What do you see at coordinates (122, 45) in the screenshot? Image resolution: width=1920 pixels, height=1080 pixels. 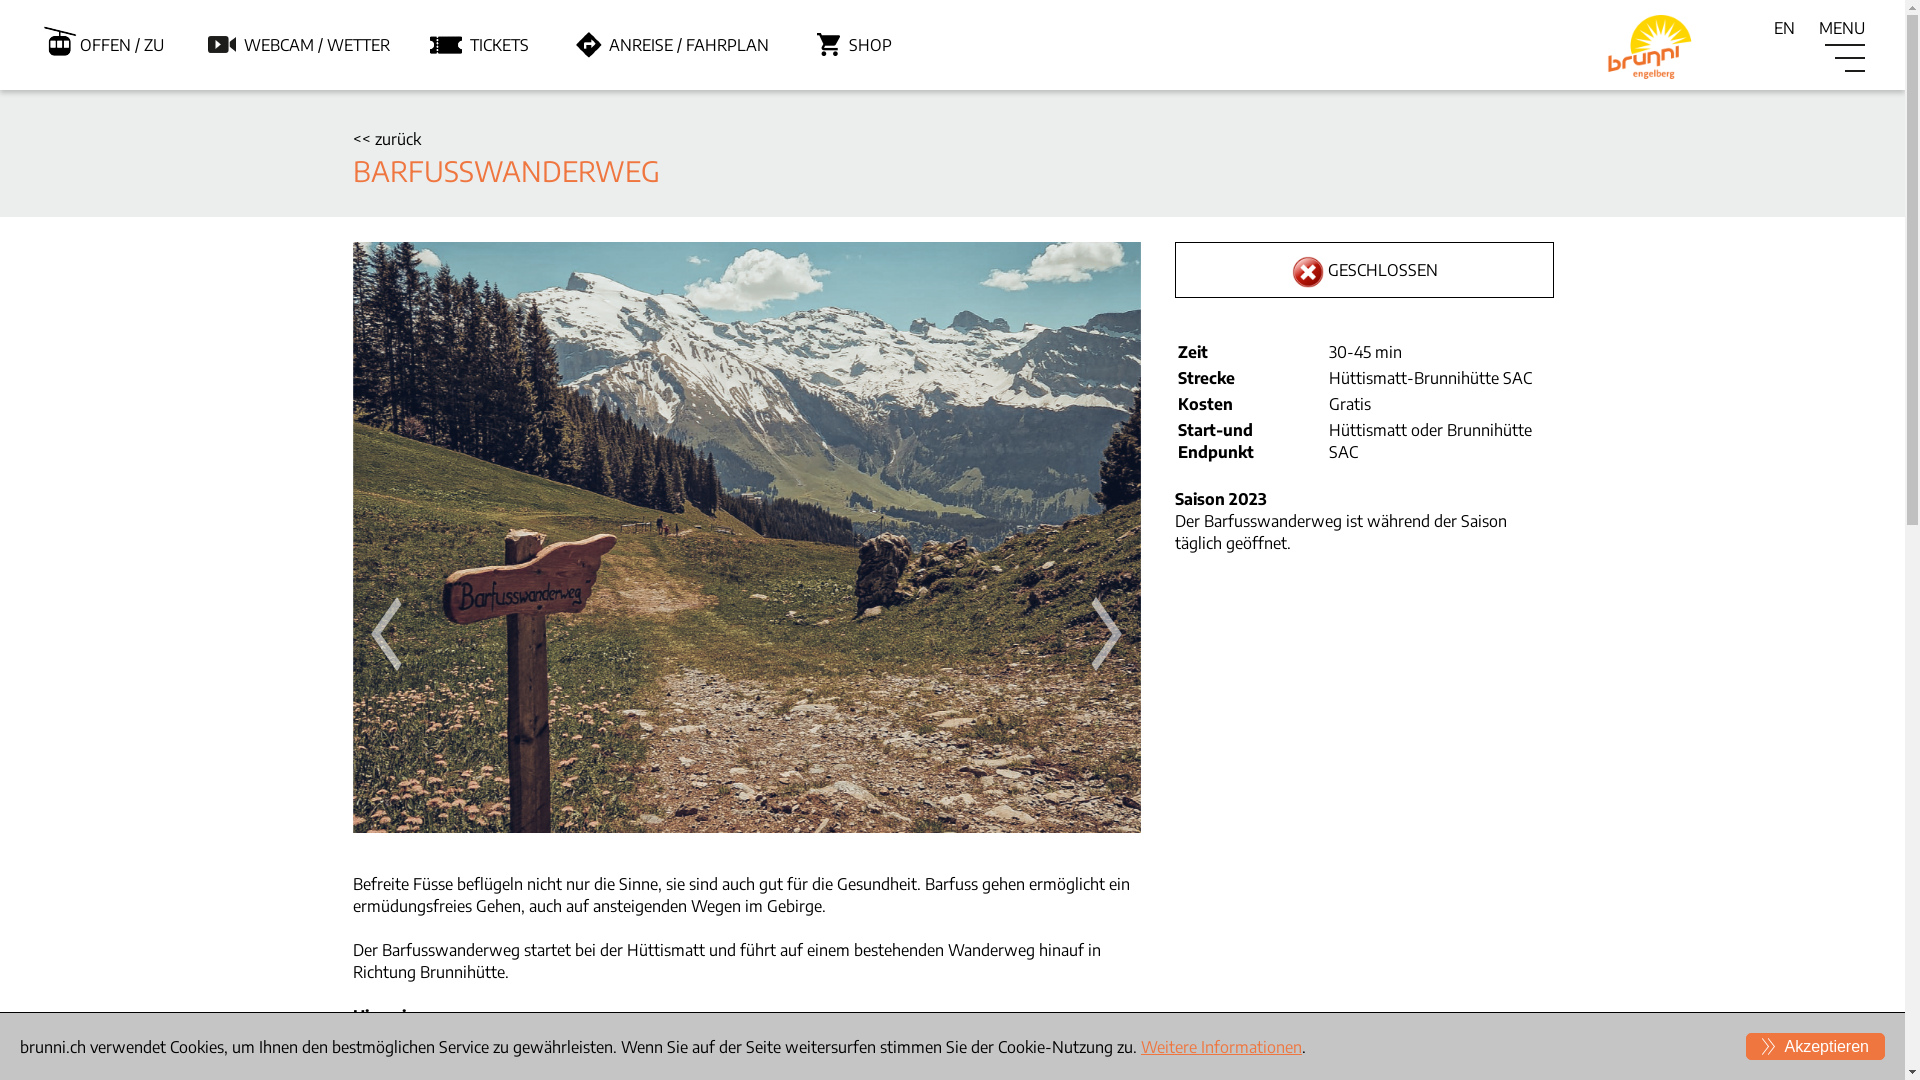 I see `OFFEN / ZU` at bounding box center [122, 45].